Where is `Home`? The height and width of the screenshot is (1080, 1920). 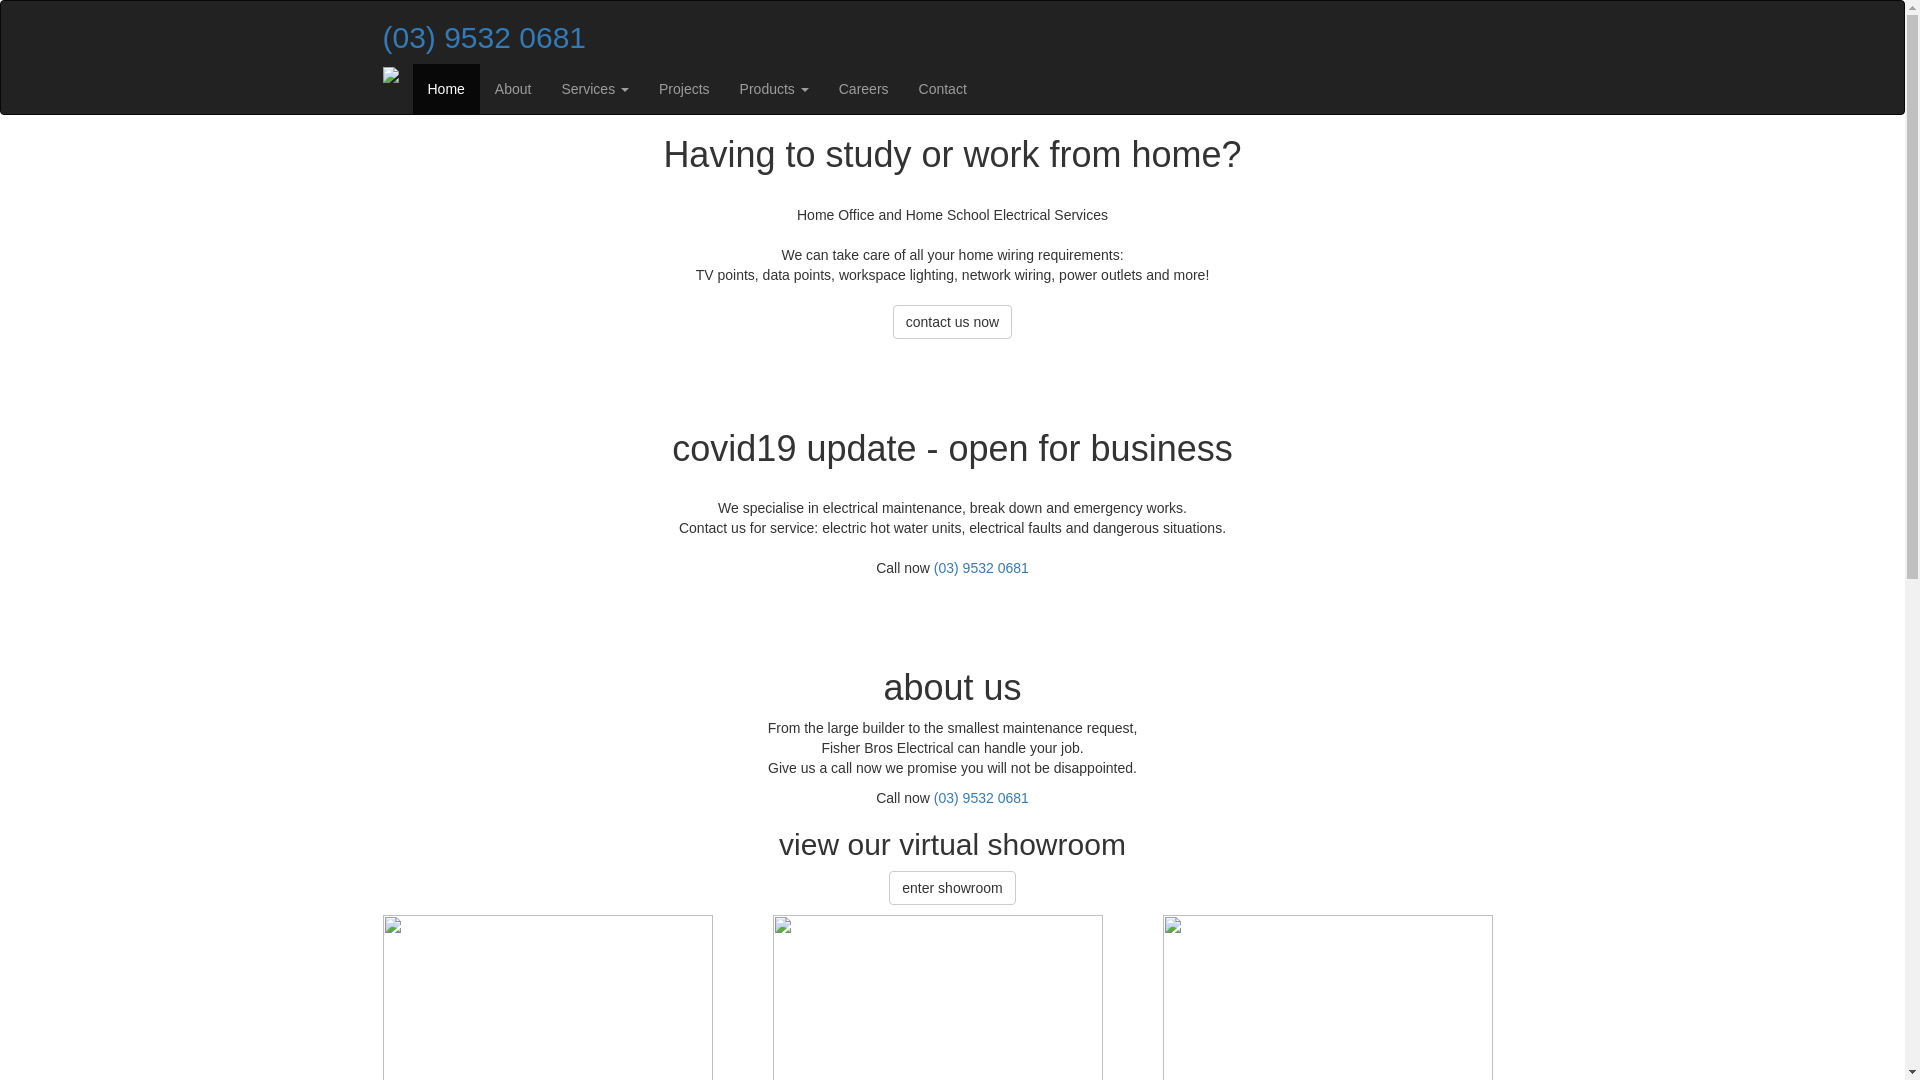
Home is located at coordinates (446, 89).